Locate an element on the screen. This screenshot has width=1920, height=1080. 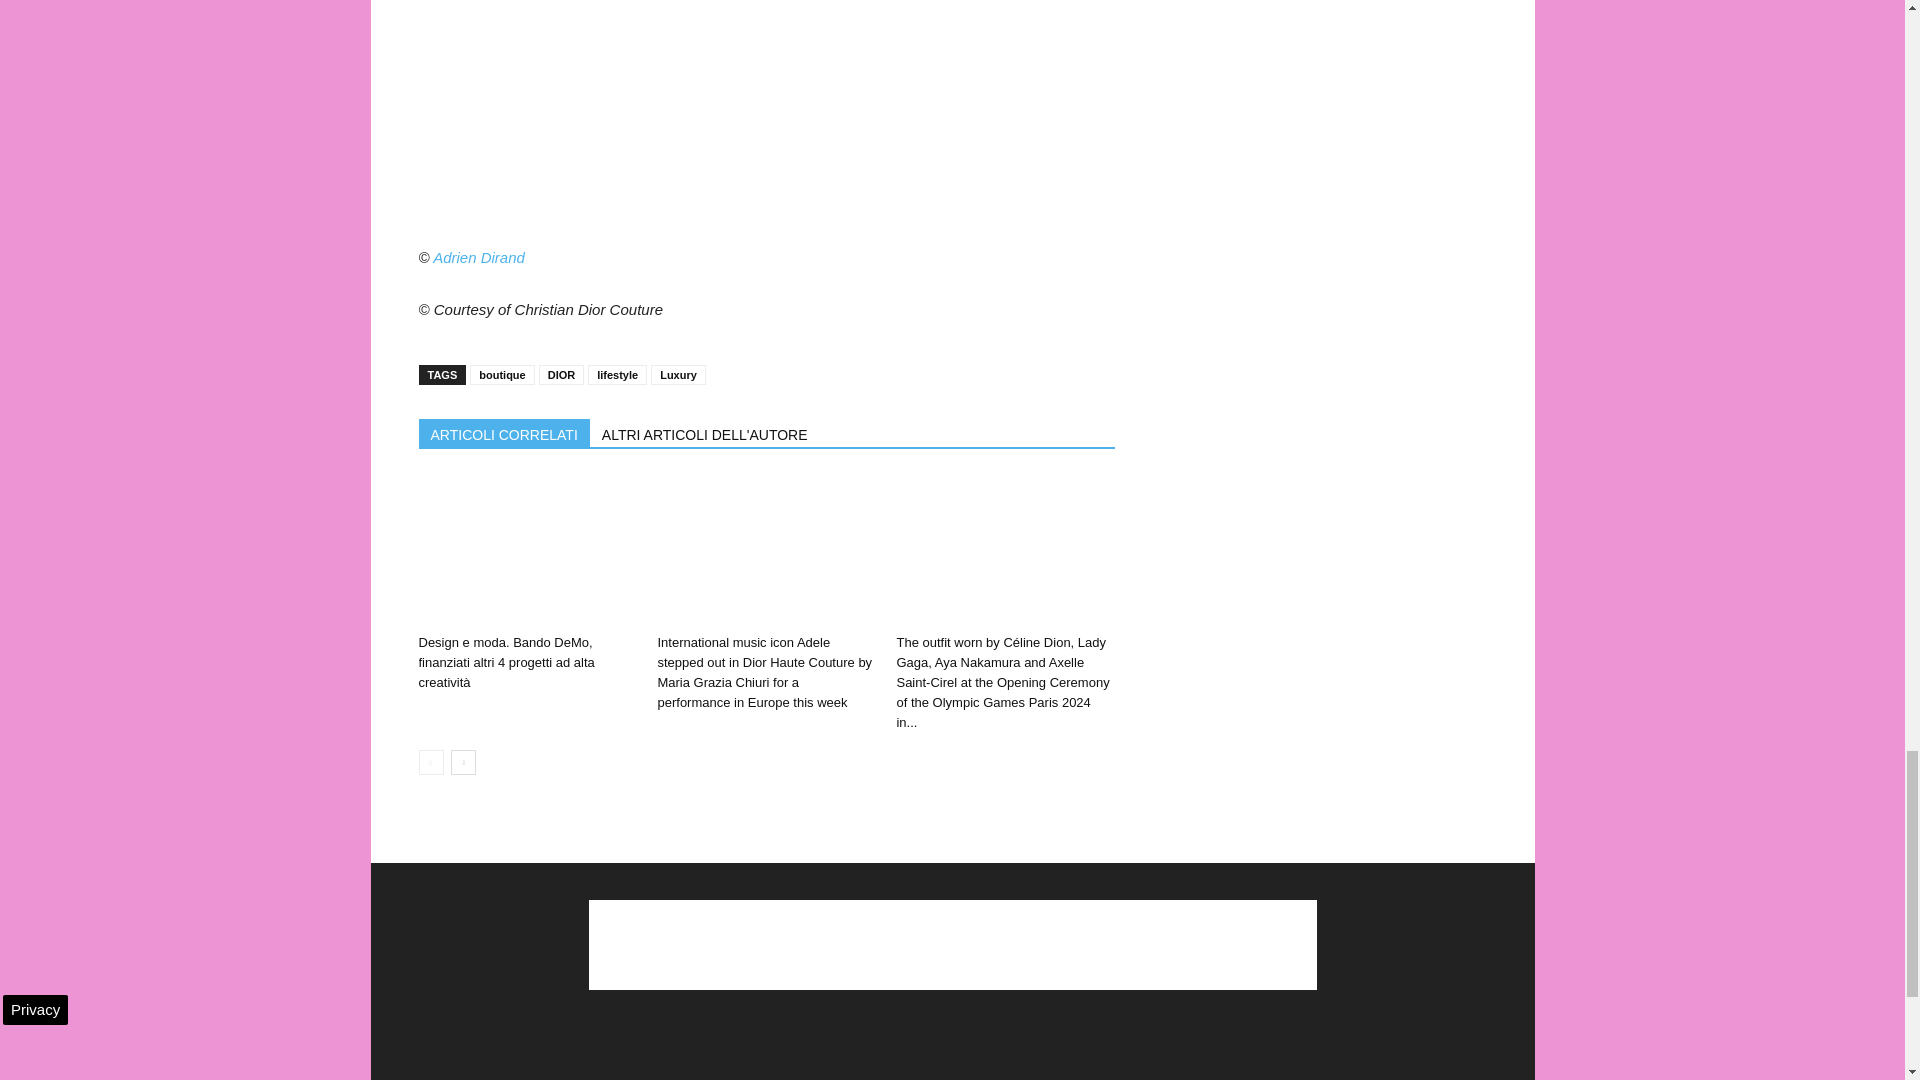
DIOR is located at coordinates (562, 374).